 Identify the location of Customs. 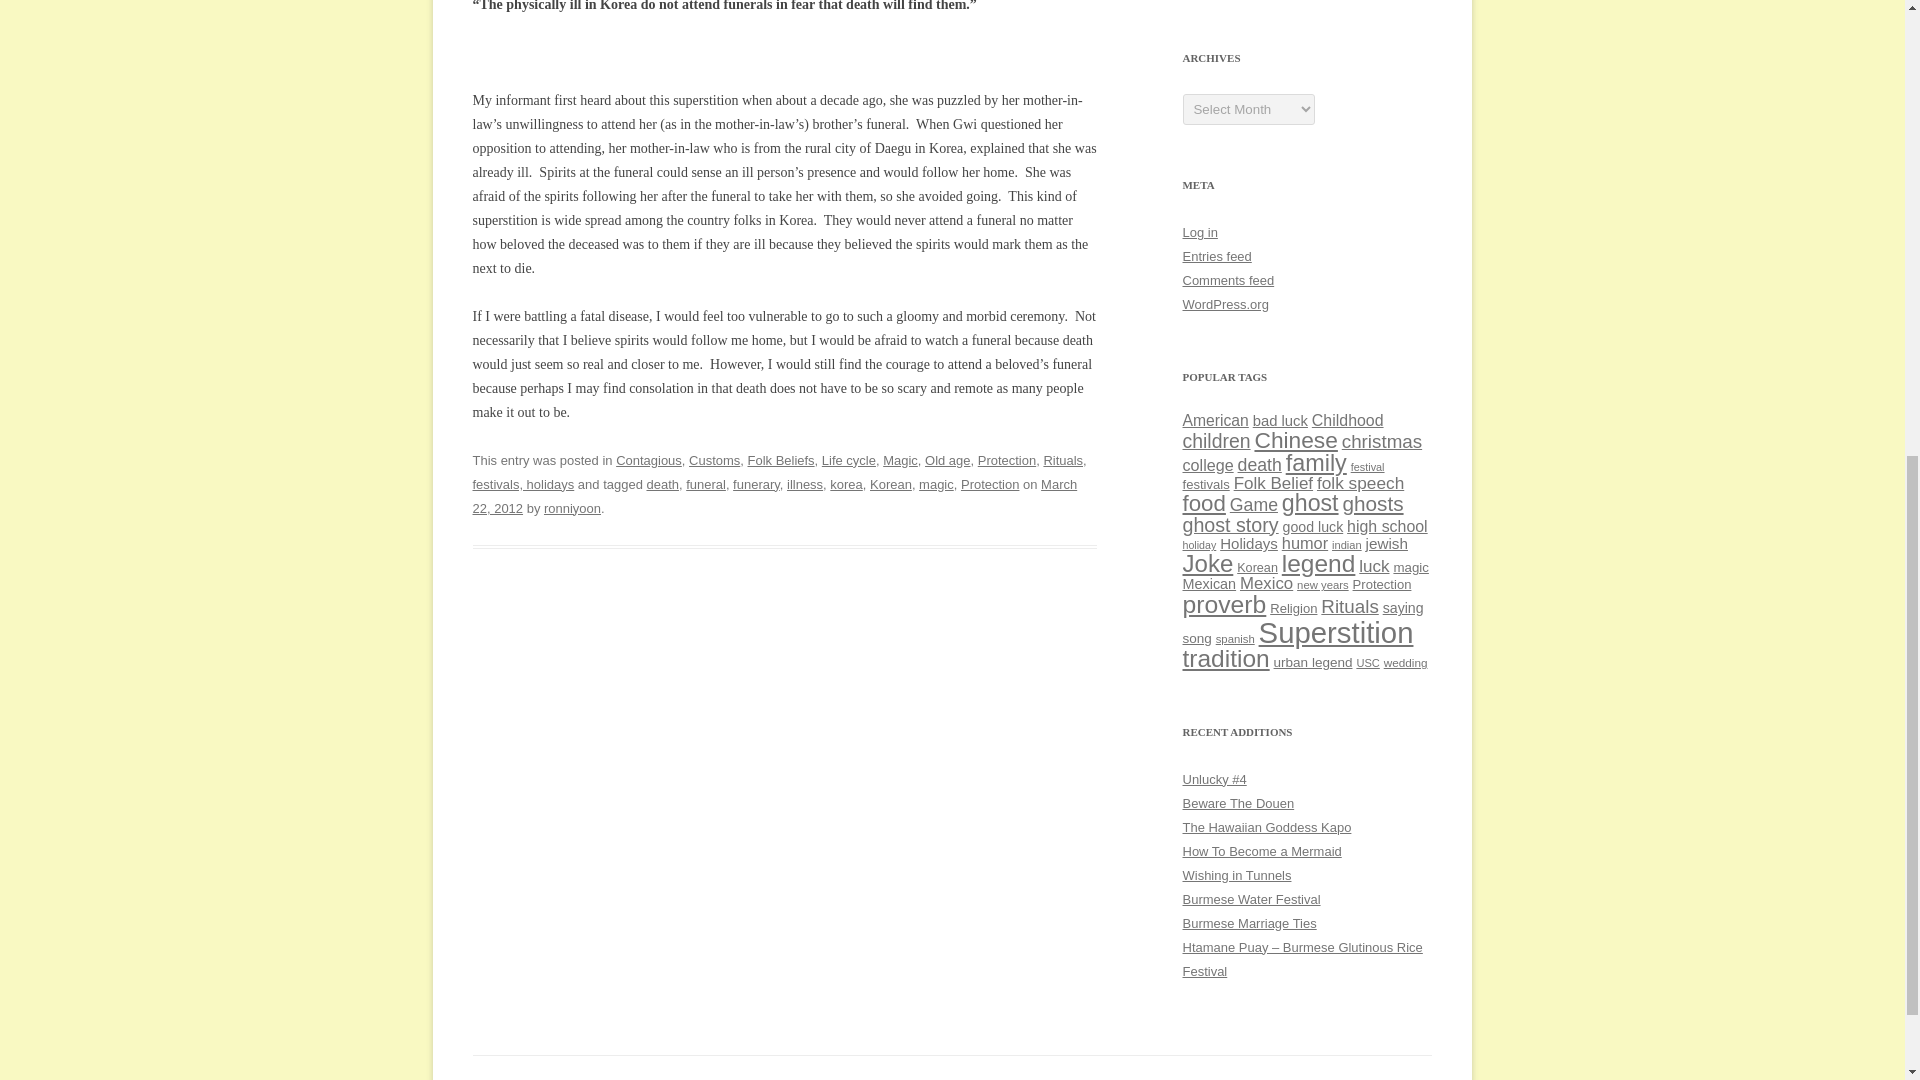
(714, 460).